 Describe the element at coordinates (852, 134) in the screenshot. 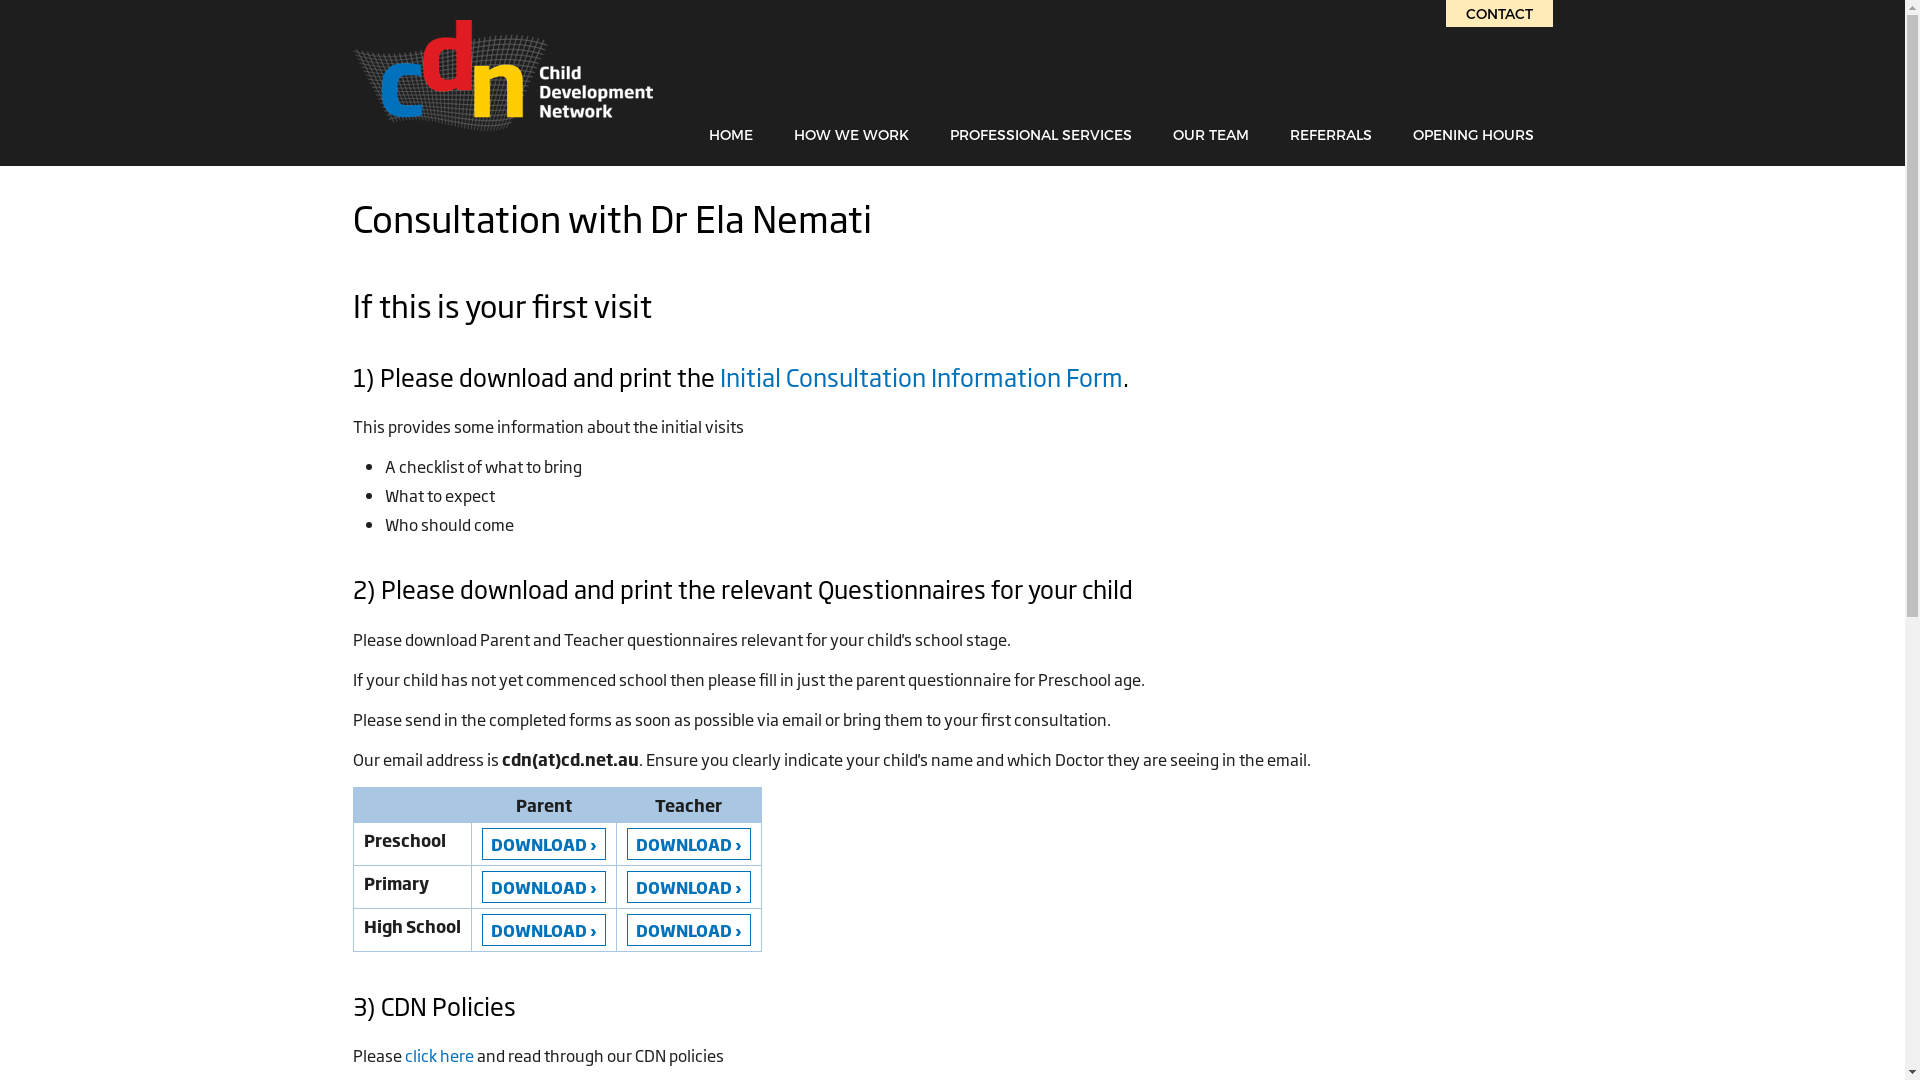

I see `HOW WE WORK` at that location.